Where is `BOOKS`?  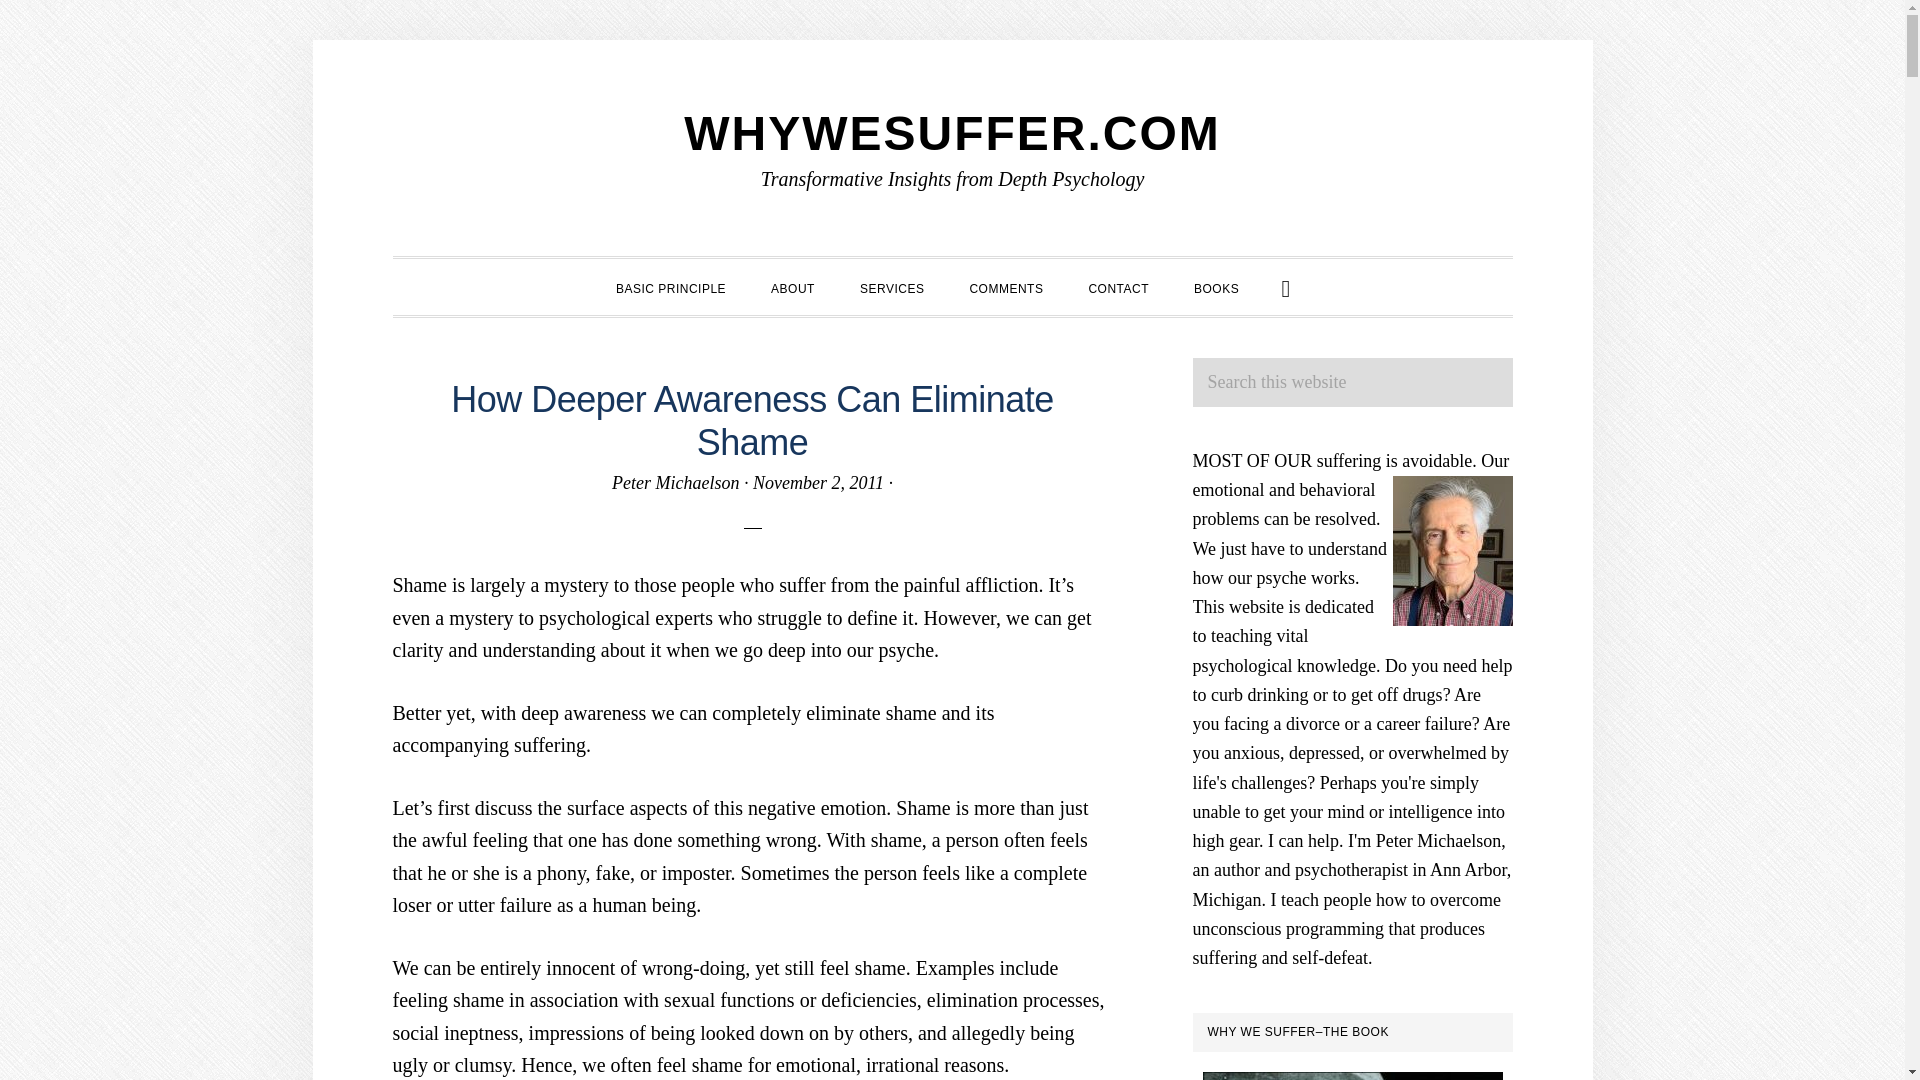 BOOKS is located at coordinates (1216, 286).